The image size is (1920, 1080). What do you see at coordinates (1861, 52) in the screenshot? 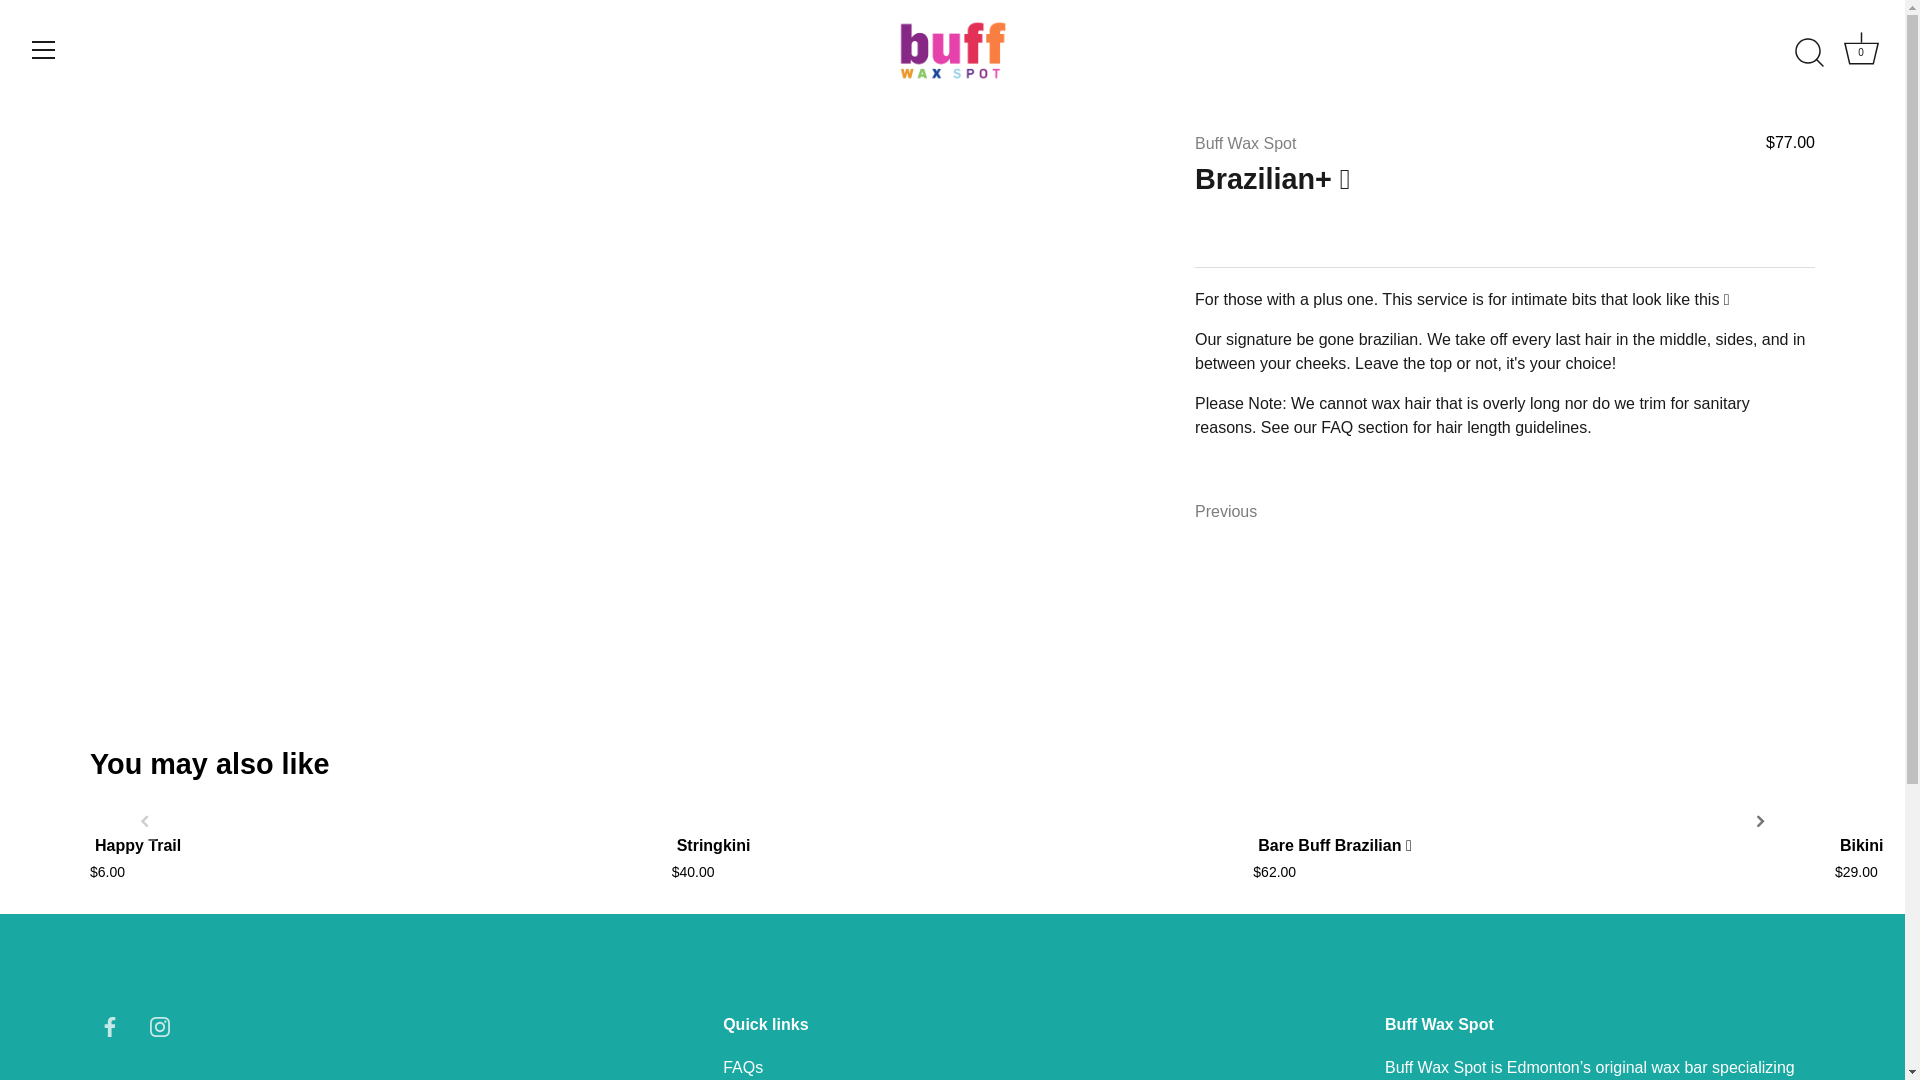
I see `Previous` at bounding box center [1861, 52].